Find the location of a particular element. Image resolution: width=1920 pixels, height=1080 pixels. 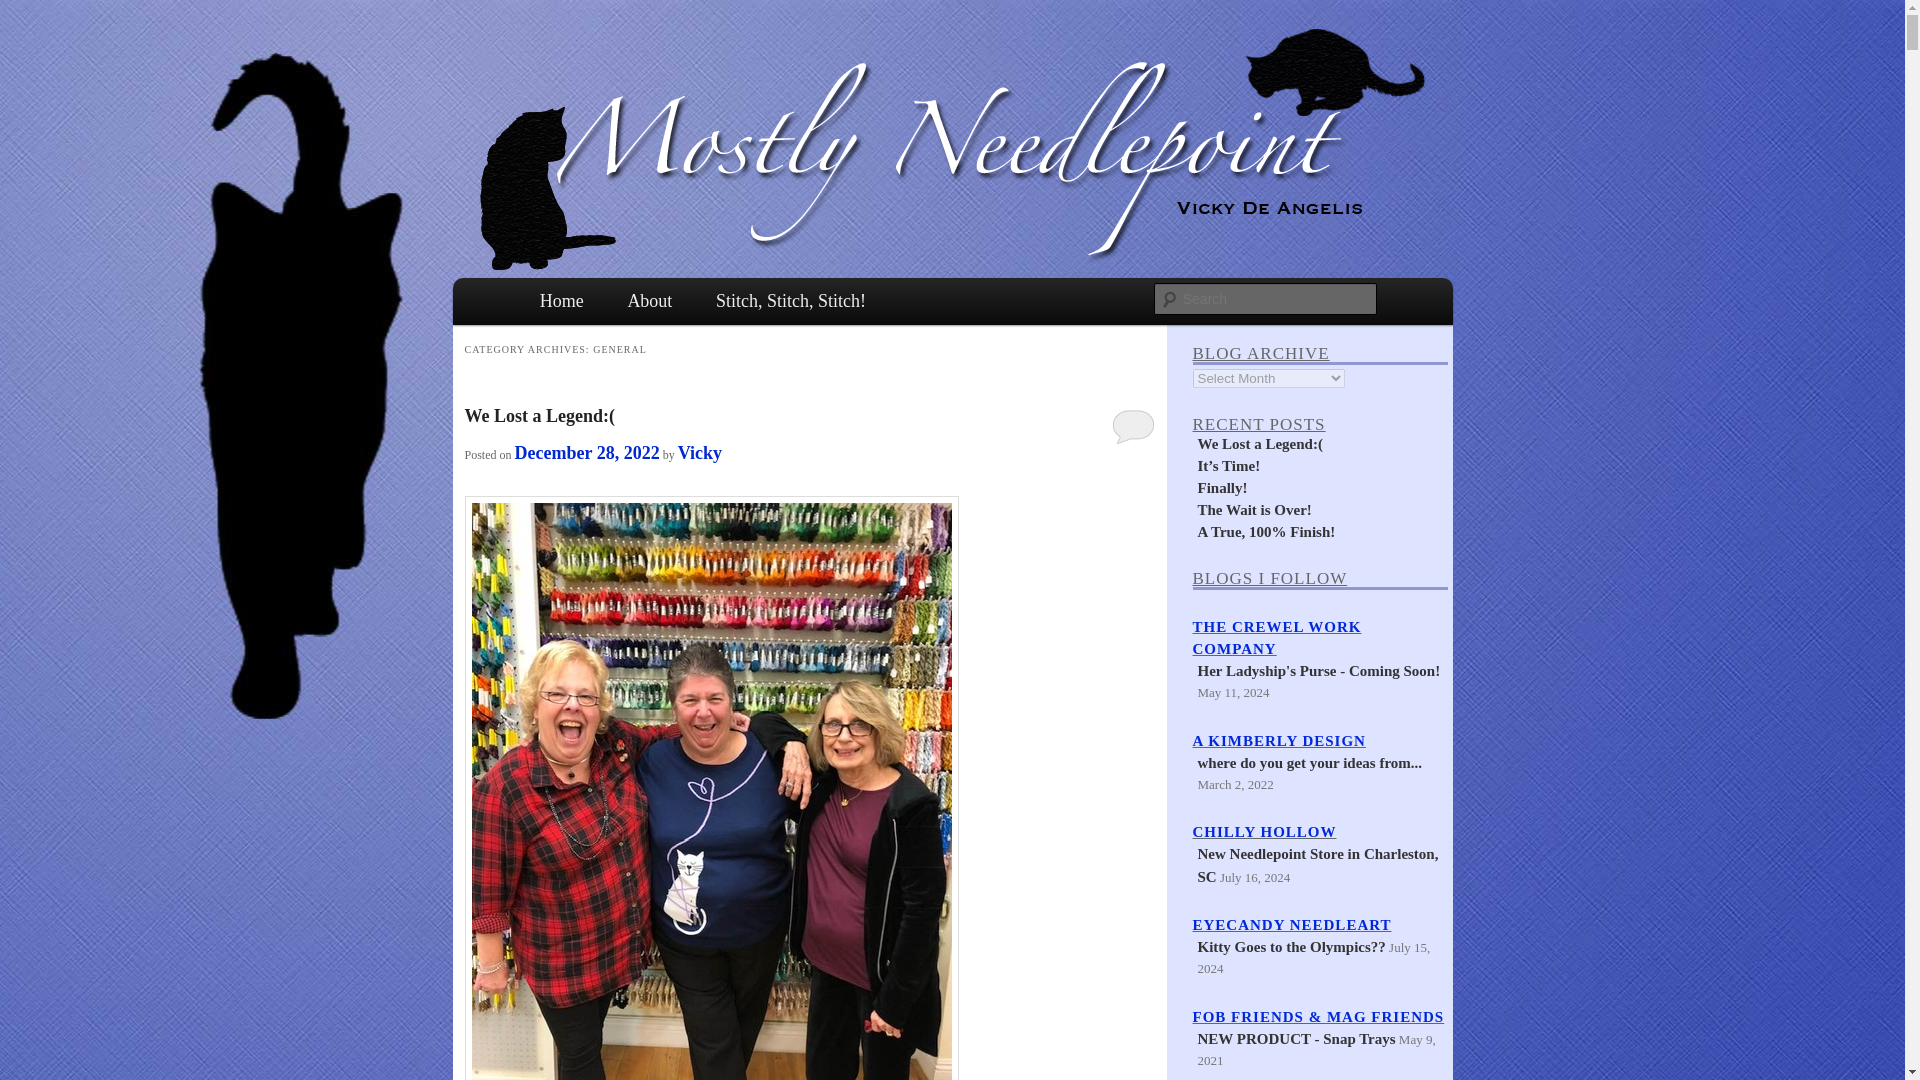

7:15 pm is located at coordinates (587, 452).